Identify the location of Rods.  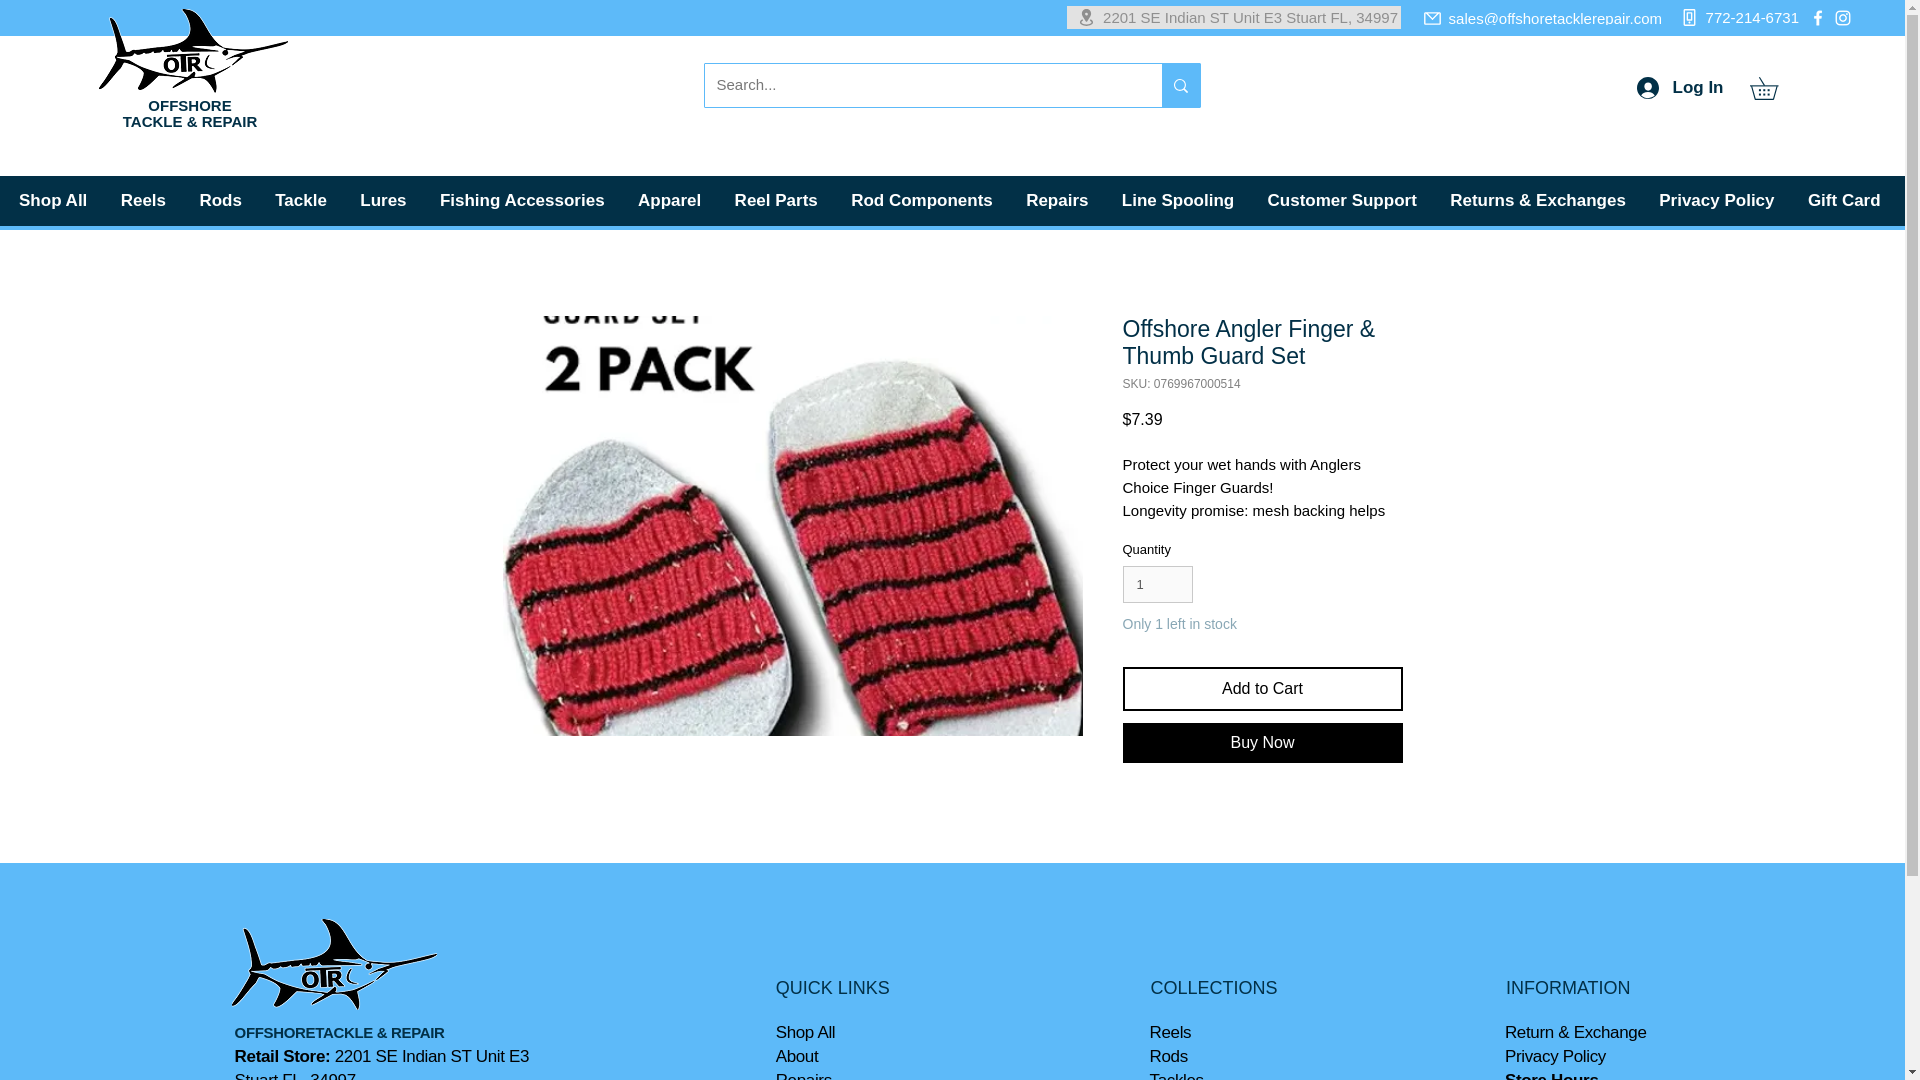
(222, 200).